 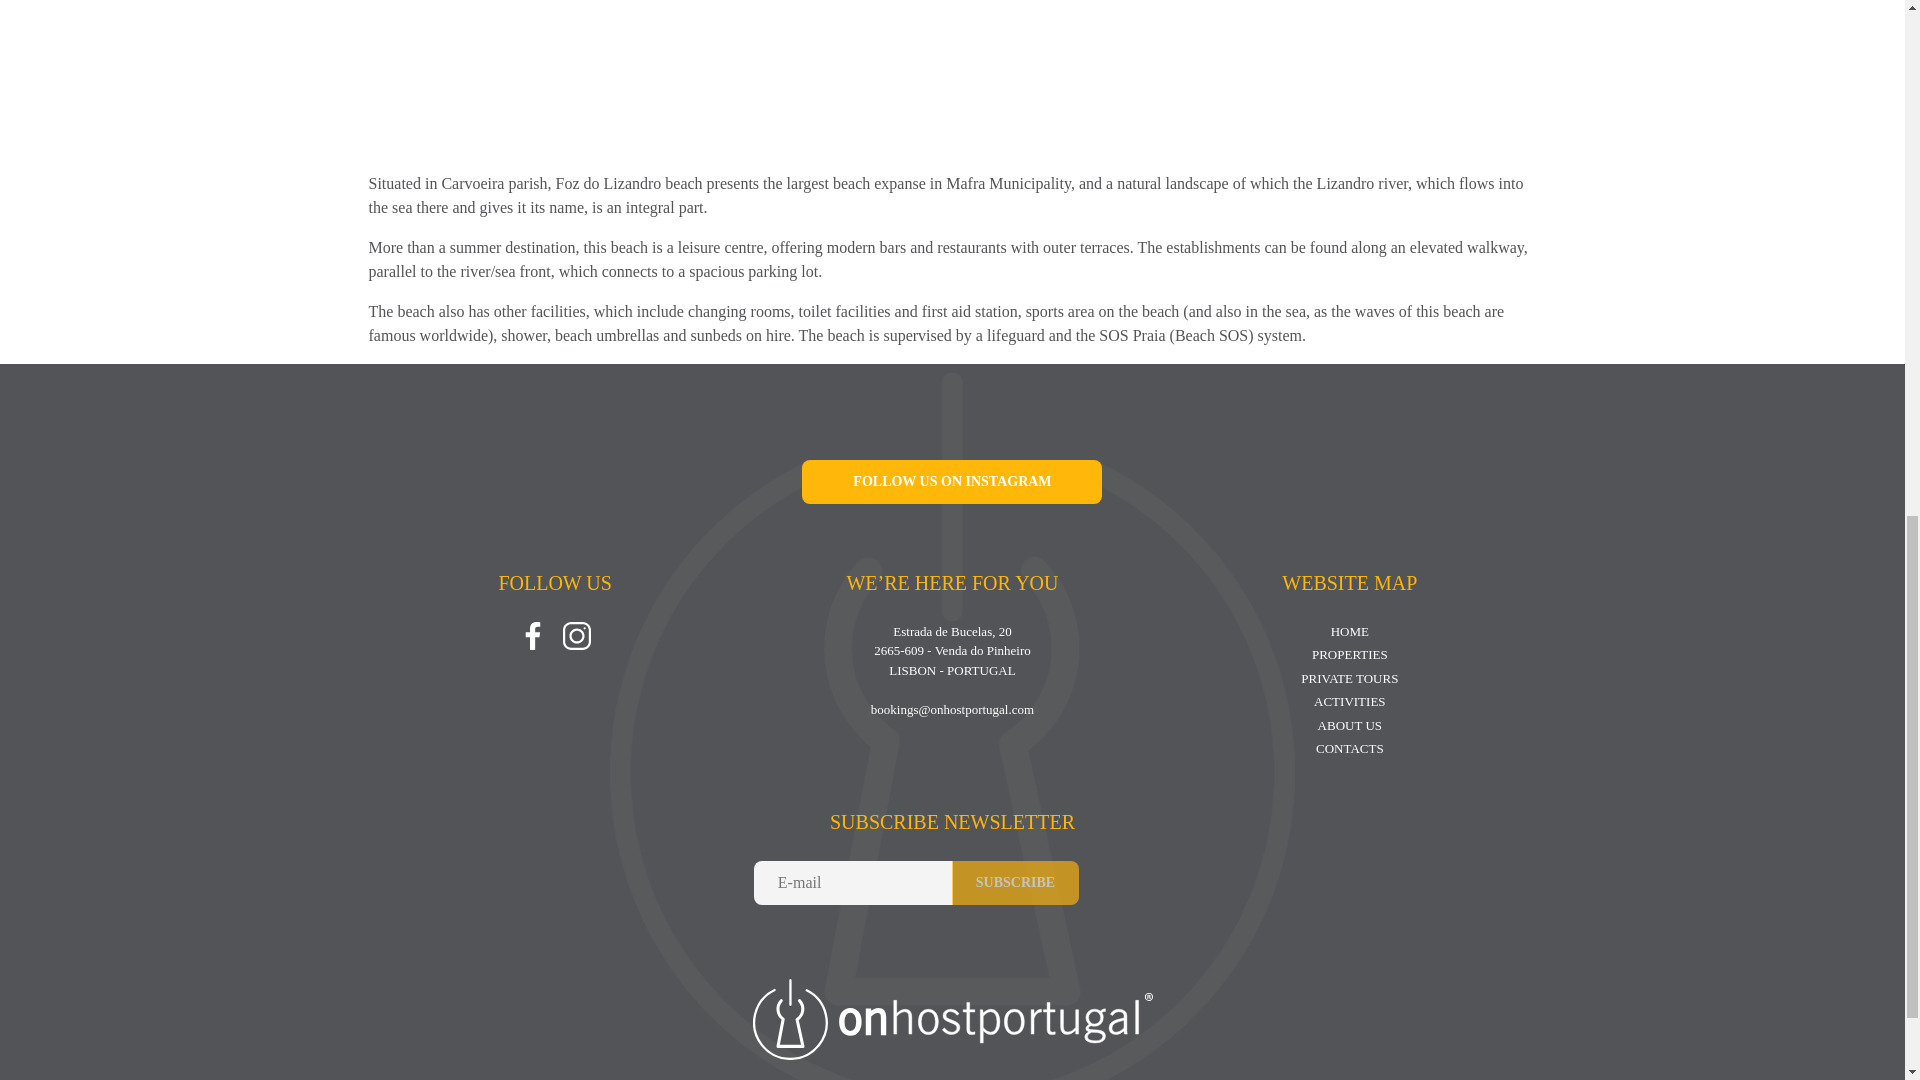 What do you see at coordinates (1350, 748) in the screenshot?
I see `CONTACTS` at bounding box center [1350, 748].